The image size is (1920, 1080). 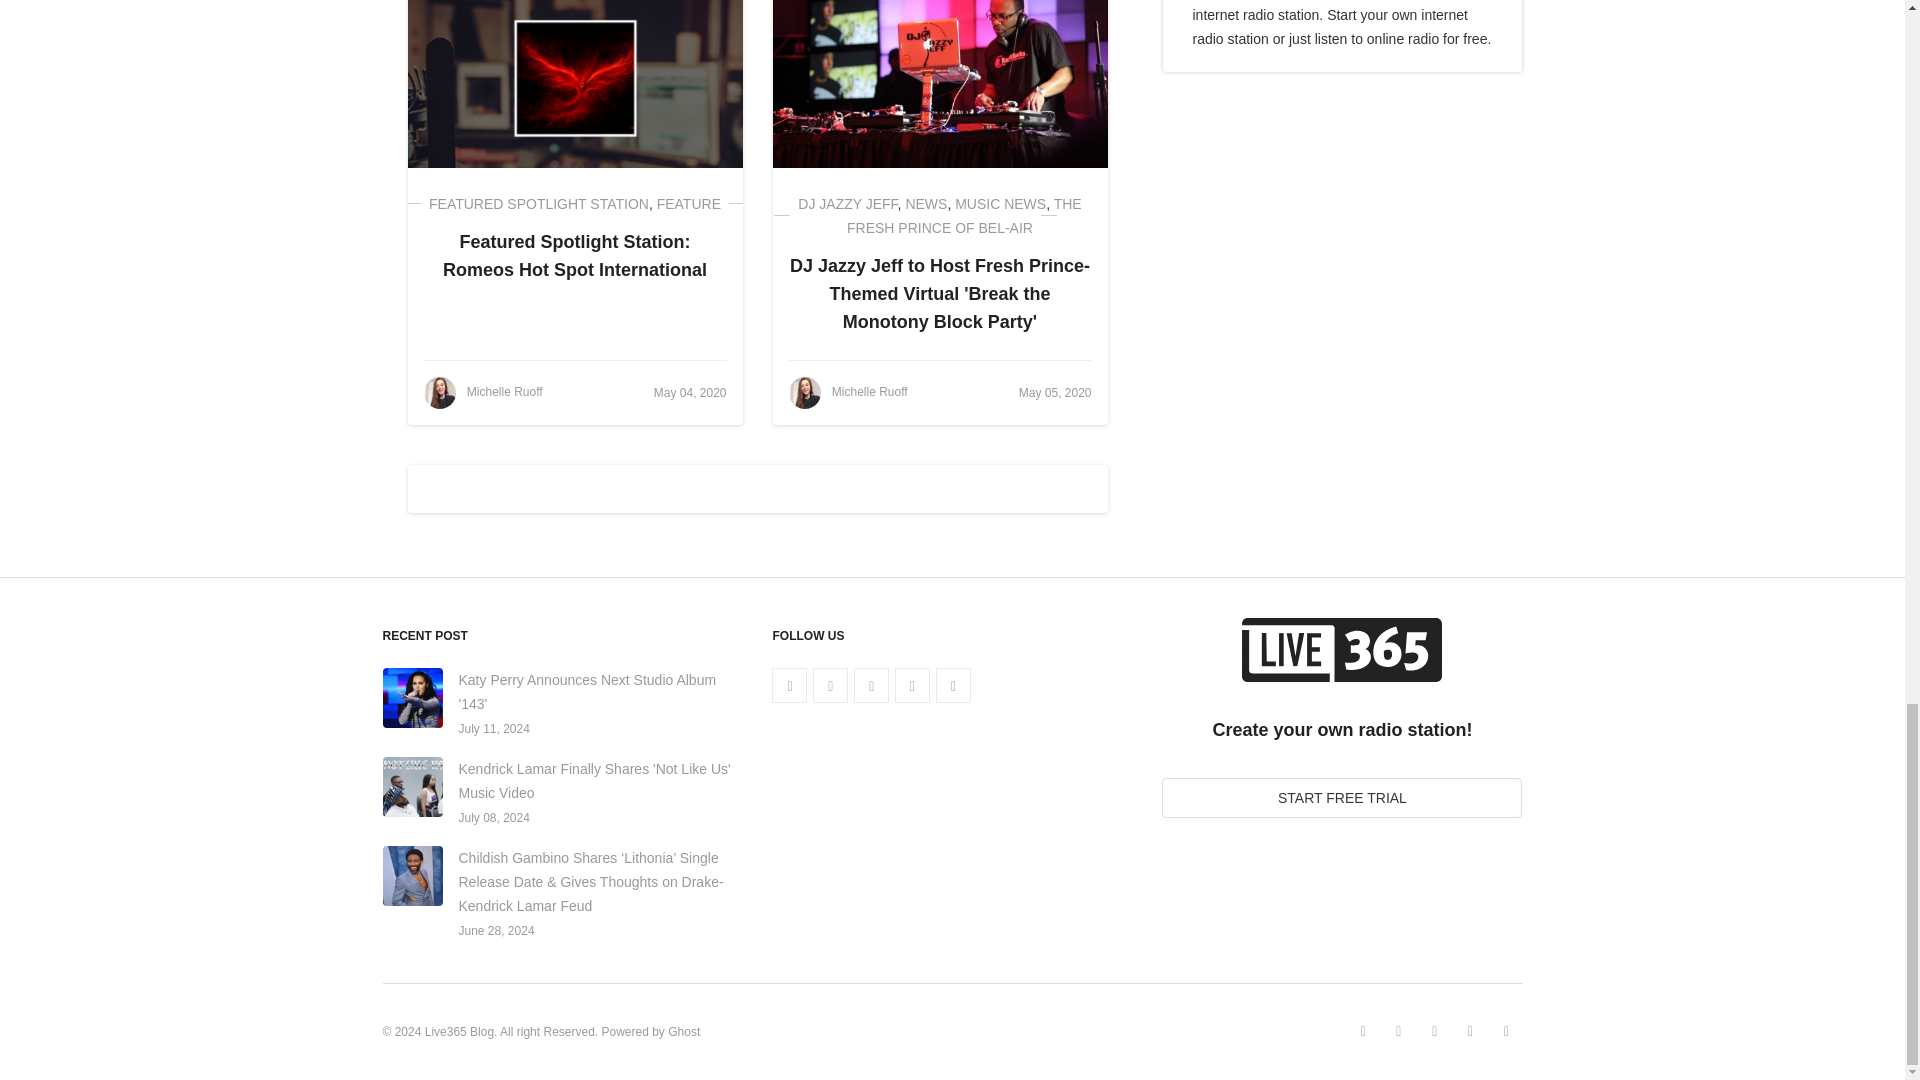 What do you see at coordinates (964, 216) in the screenshot?
I see `THE FRESH PRINCE OF BEL-AIR` at bounding box center [964, 216].